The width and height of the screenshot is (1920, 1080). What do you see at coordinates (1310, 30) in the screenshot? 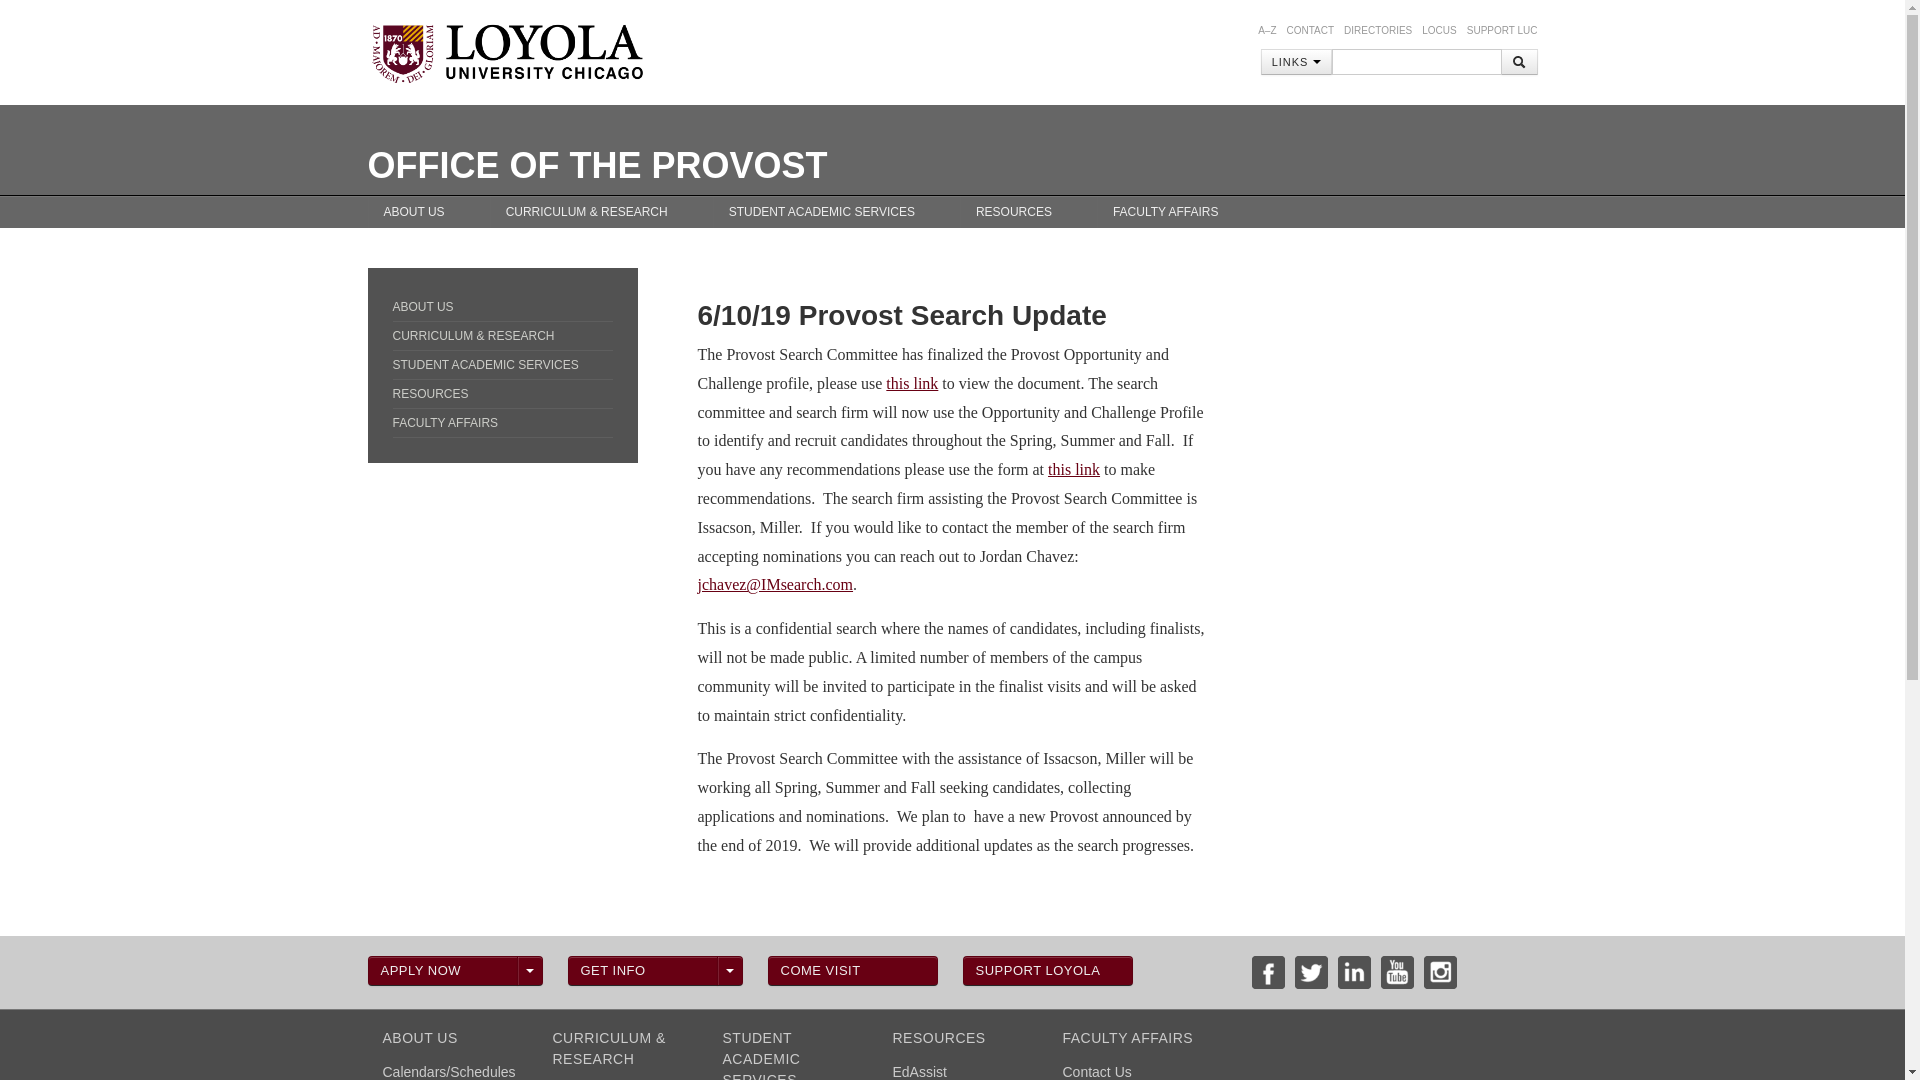
I see `CONTACT` at bounding box center [1310, 30].